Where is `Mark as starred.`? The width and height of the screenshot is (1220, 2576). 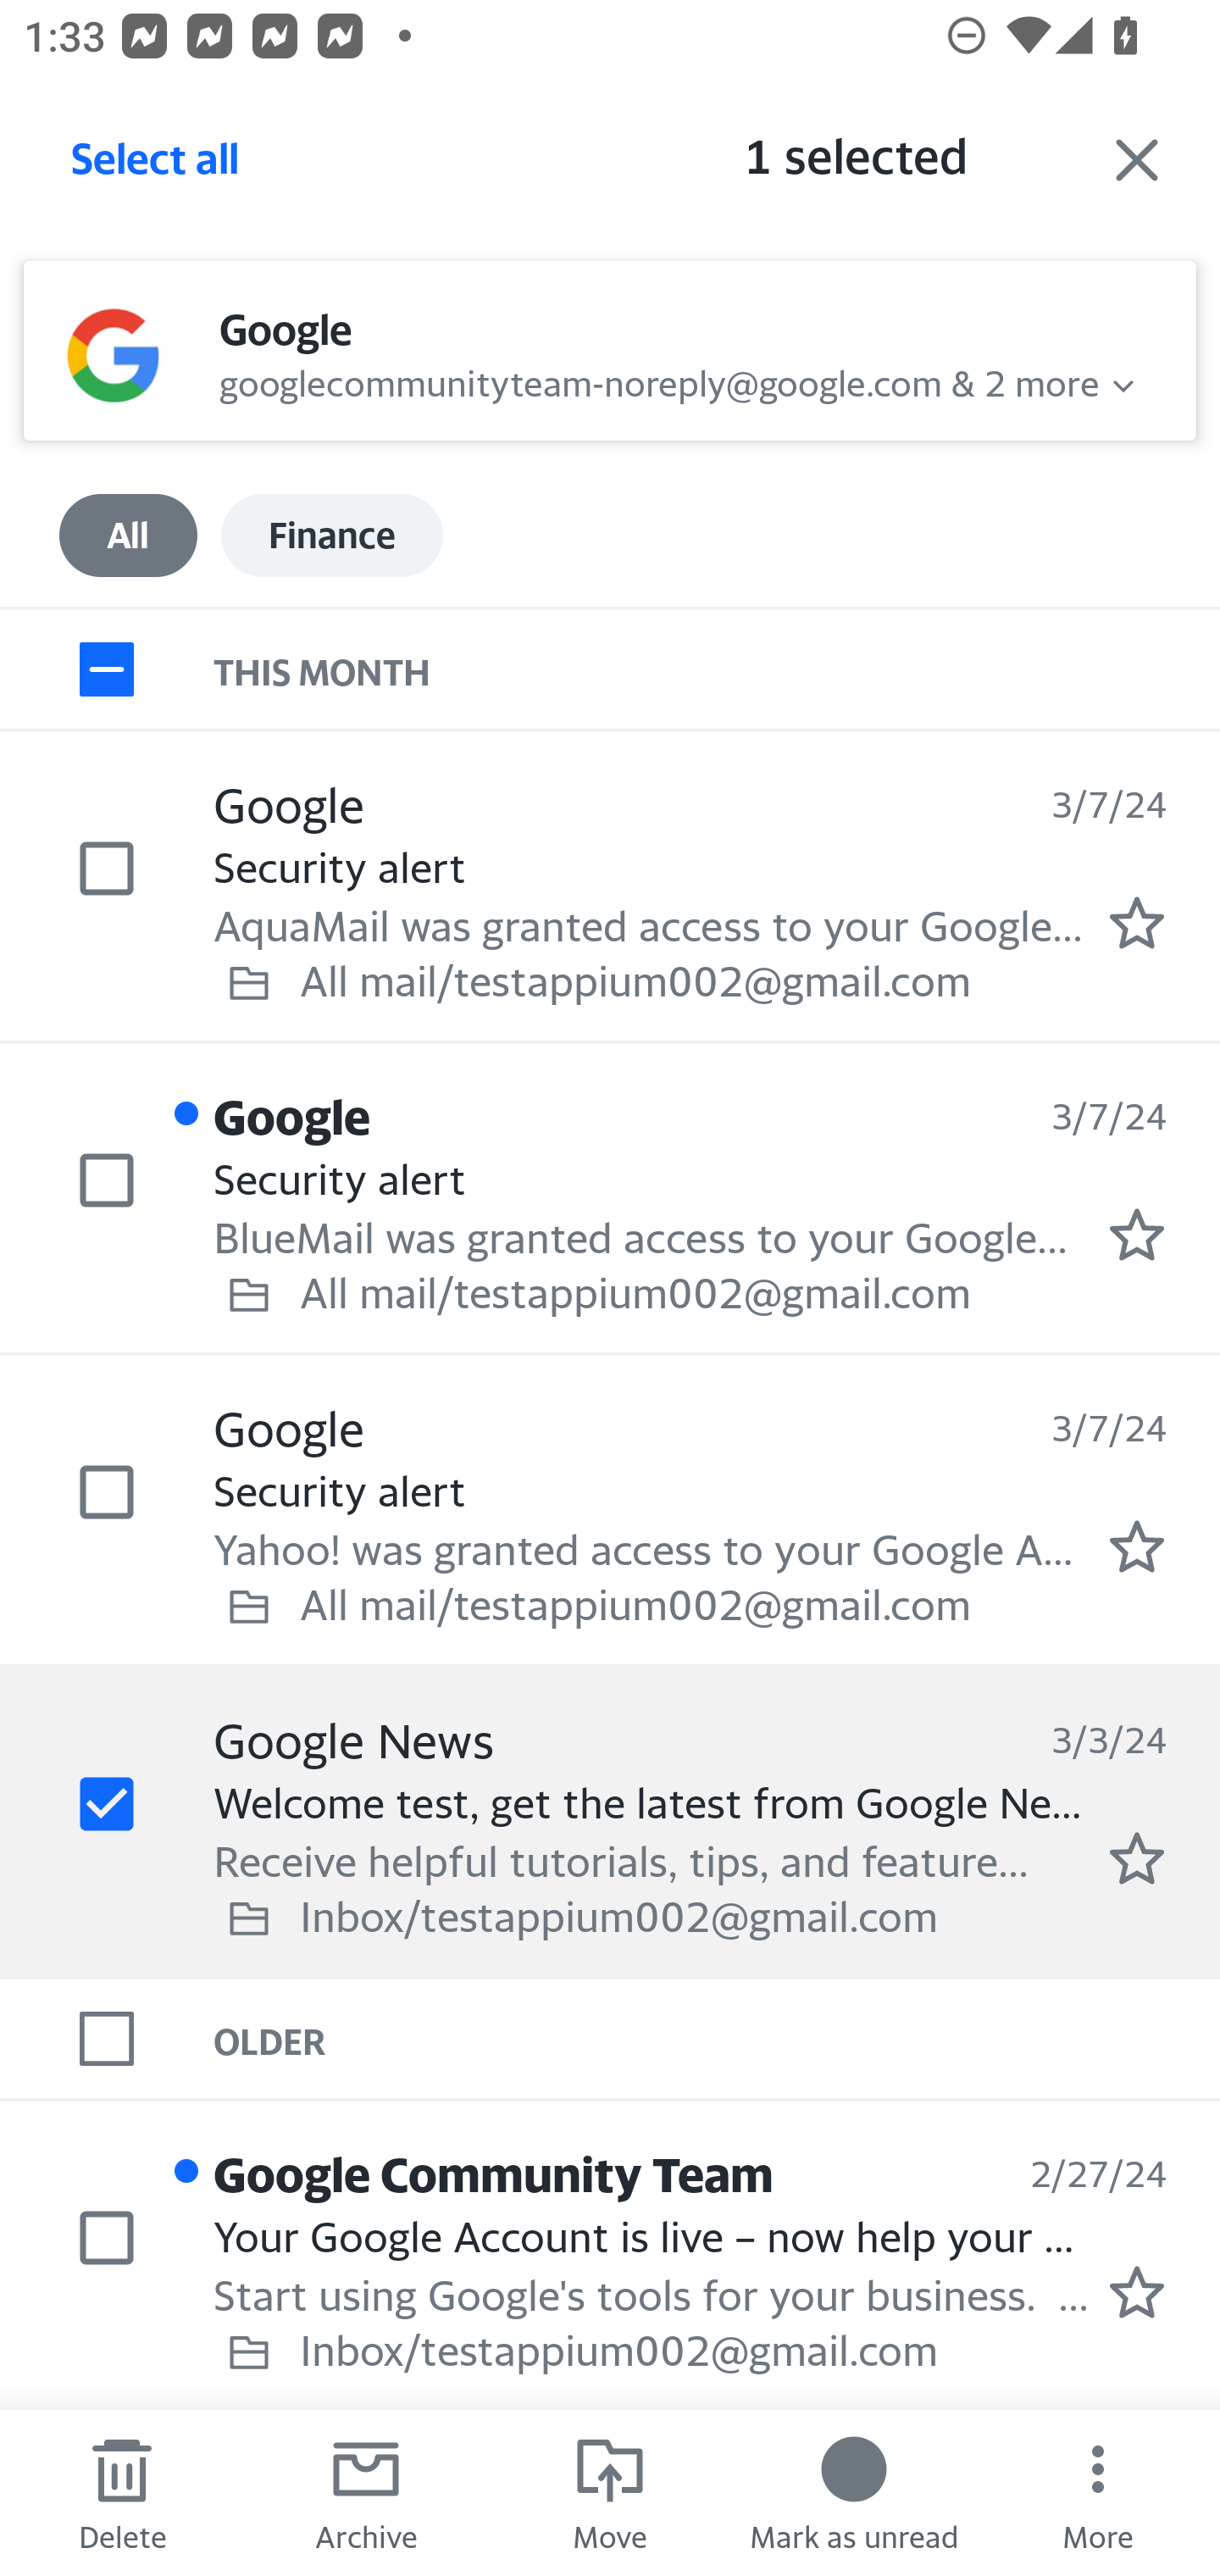
Mark as starred. is located at coordinates (1137, 1858).